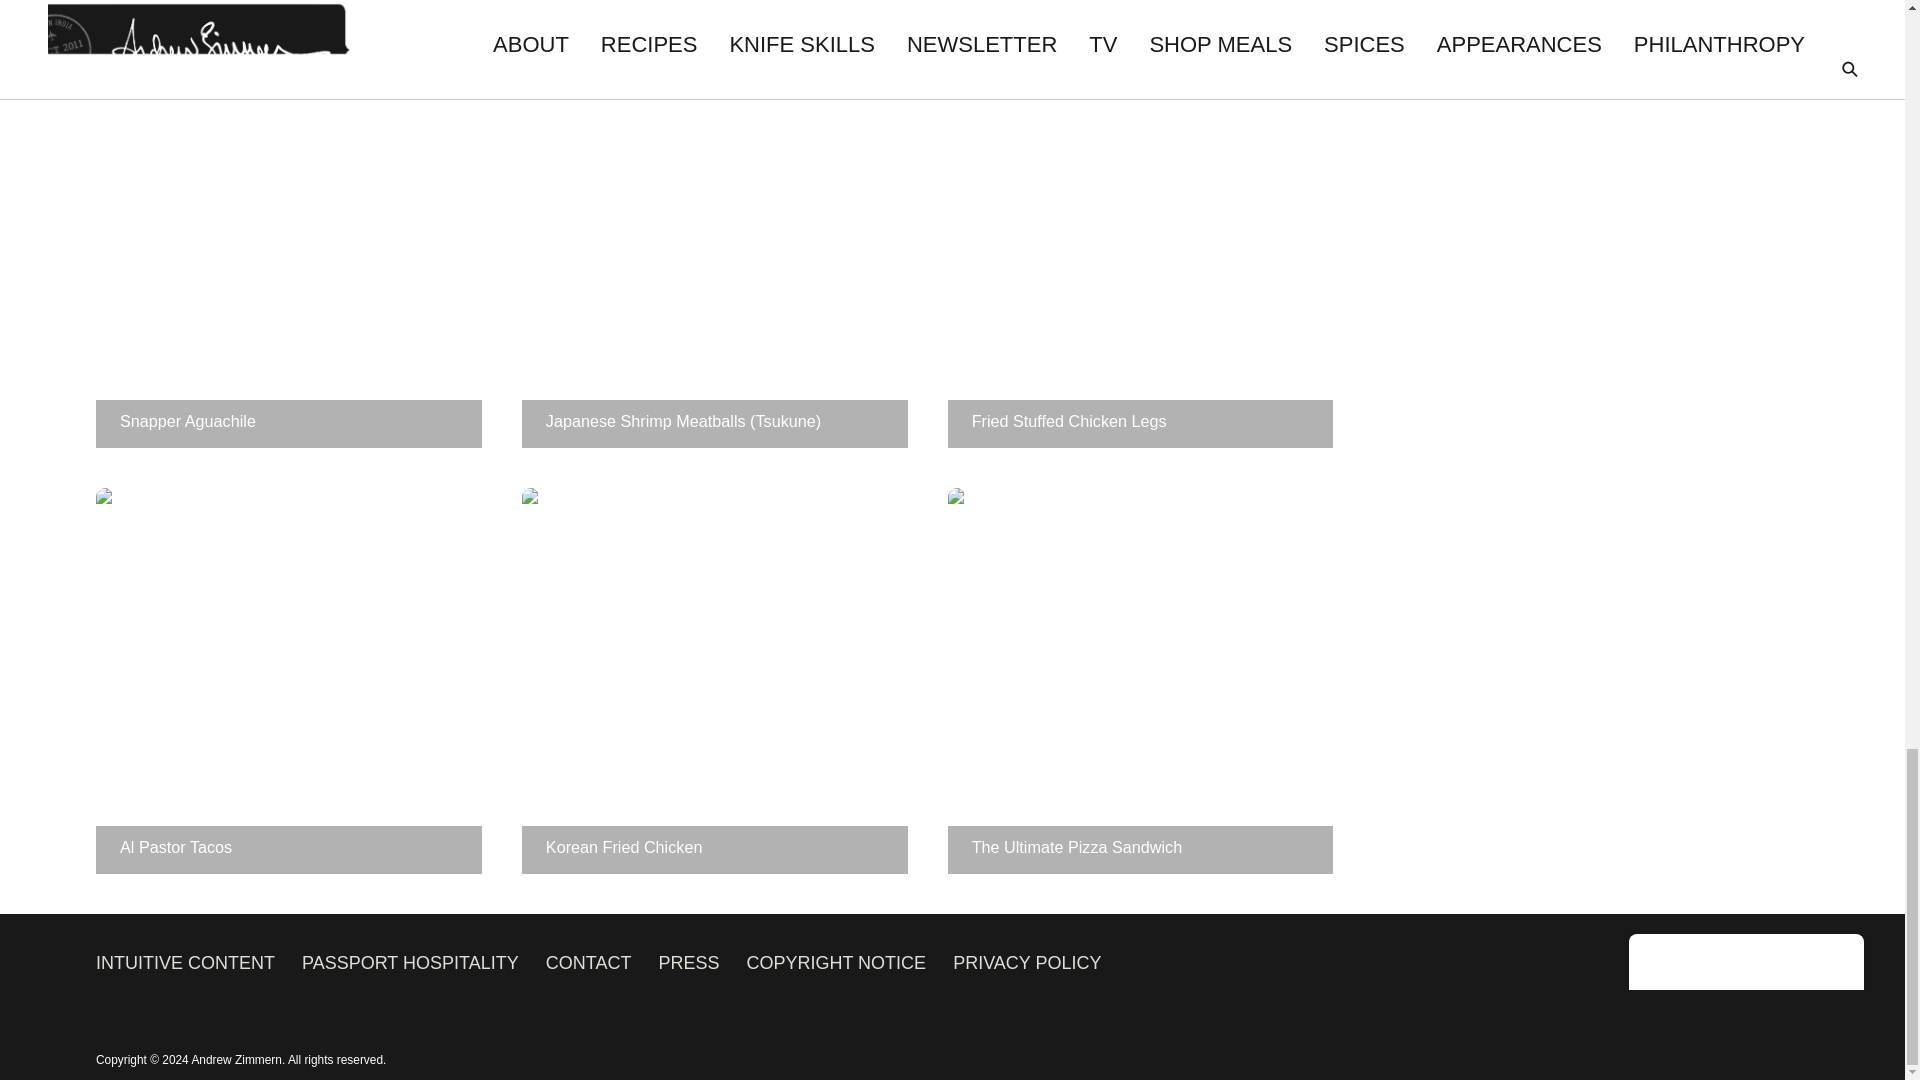  What do you see at coordinates (715, 680) in the screenshot?
I see `Korean Fried Chicken` at bounding box center [715, 680].